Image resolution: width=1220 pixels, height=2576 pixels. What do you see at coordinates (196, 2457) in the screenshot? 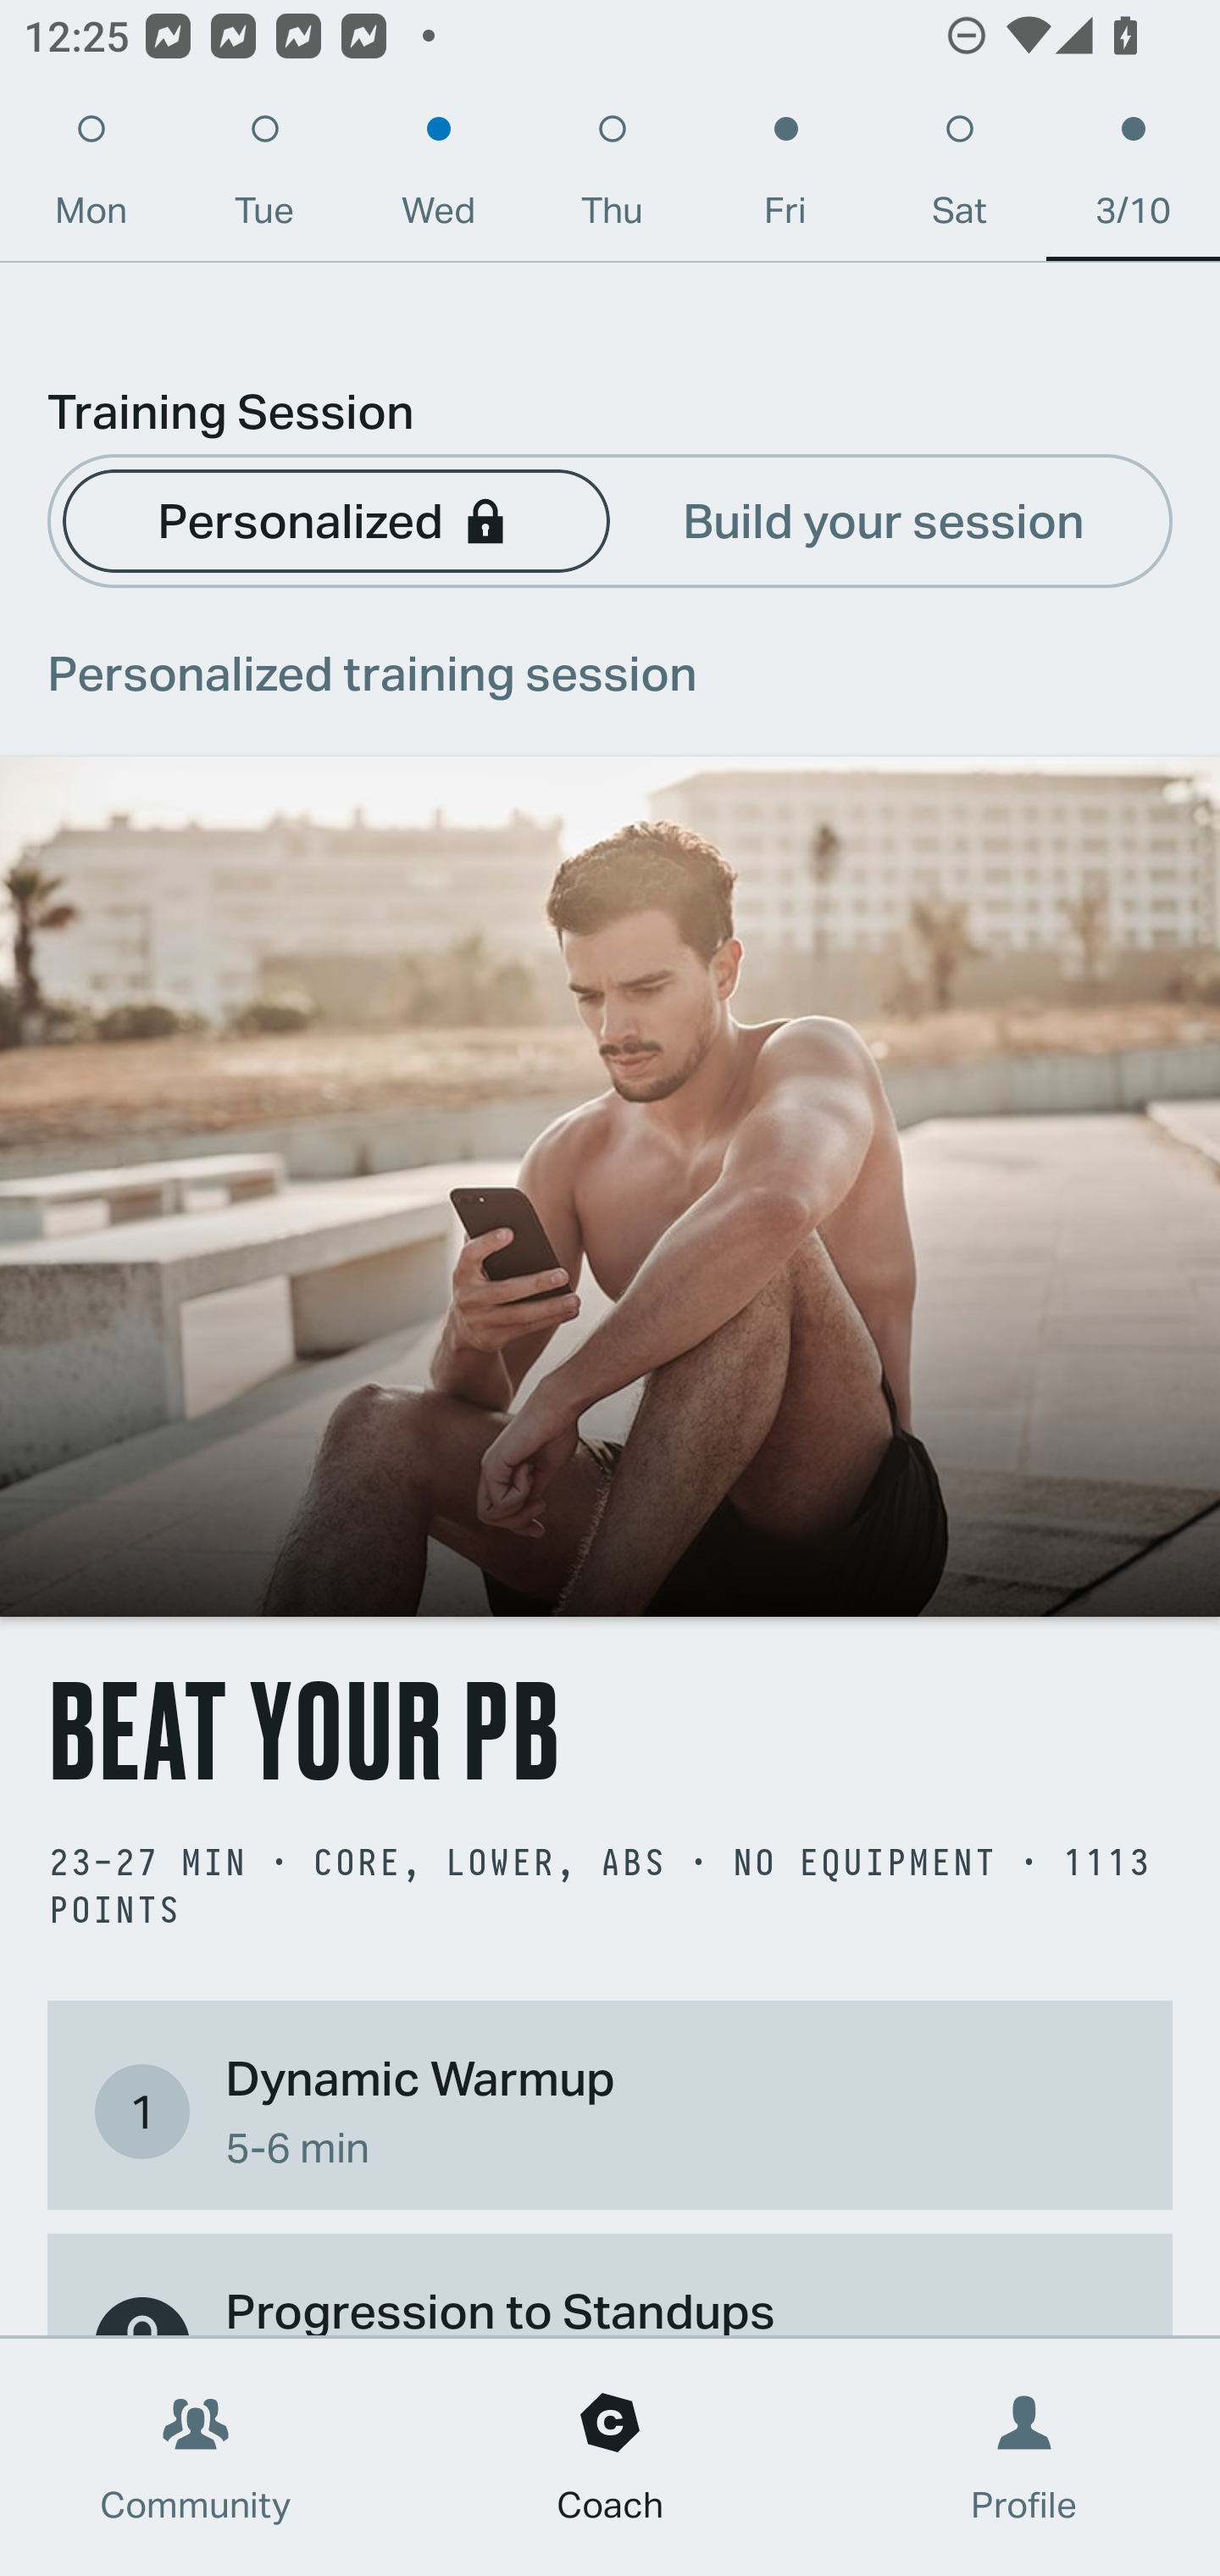
I see `Community` at bounding box center [196, 2457].